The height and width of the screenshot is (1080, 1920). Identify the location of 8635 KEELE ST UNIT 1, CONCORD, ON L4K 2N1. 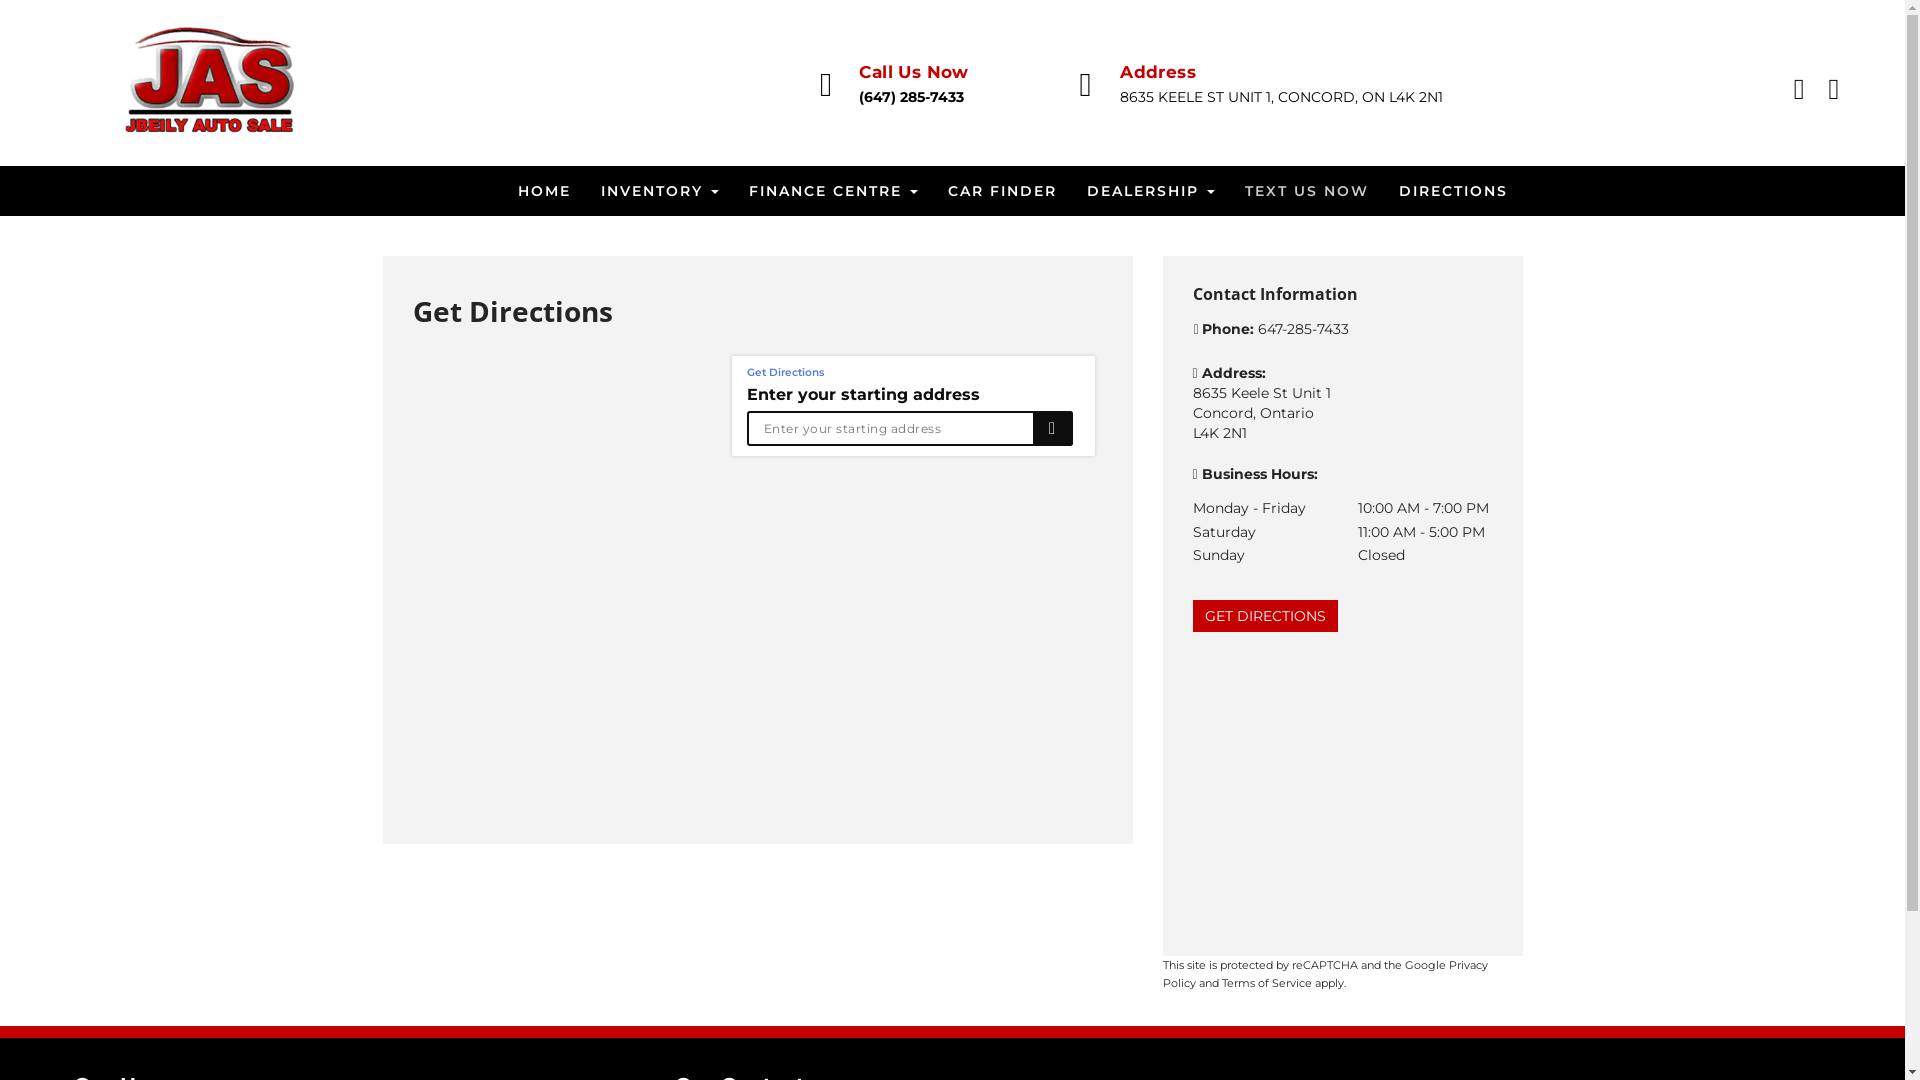
(1282, 97).